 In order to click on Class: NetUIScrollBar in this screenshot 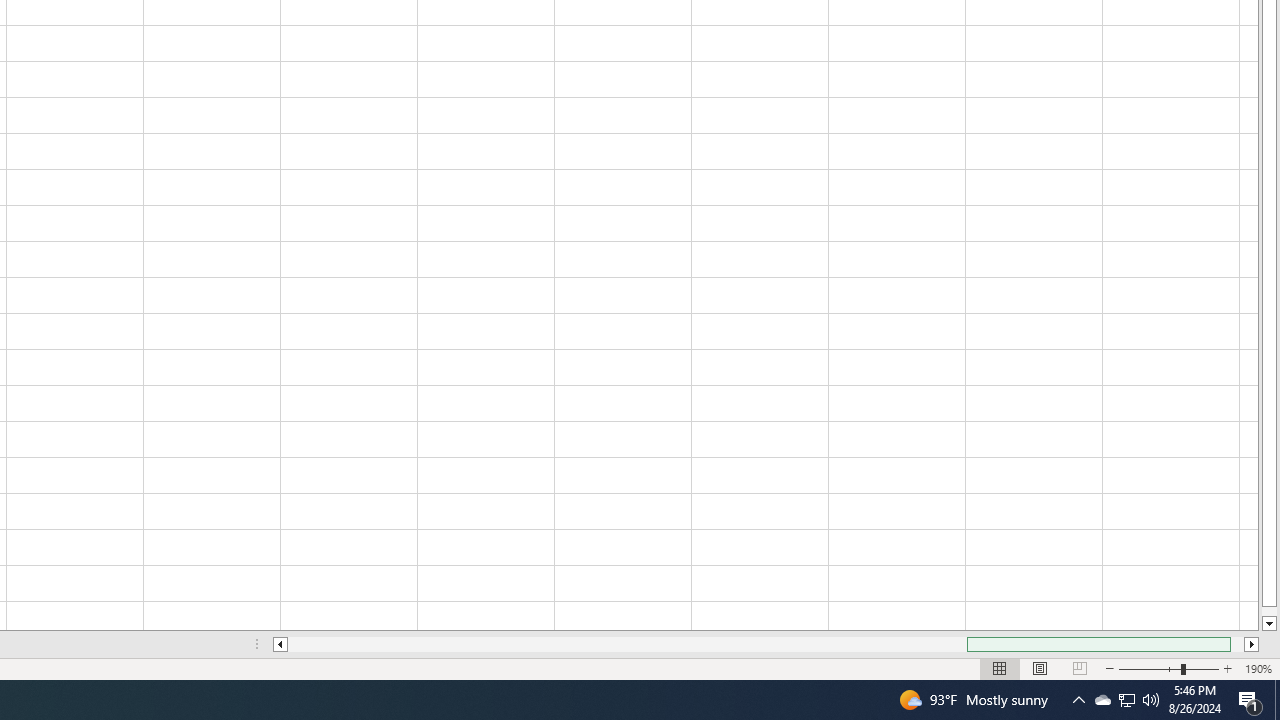, I will do `click(766, 644)`.